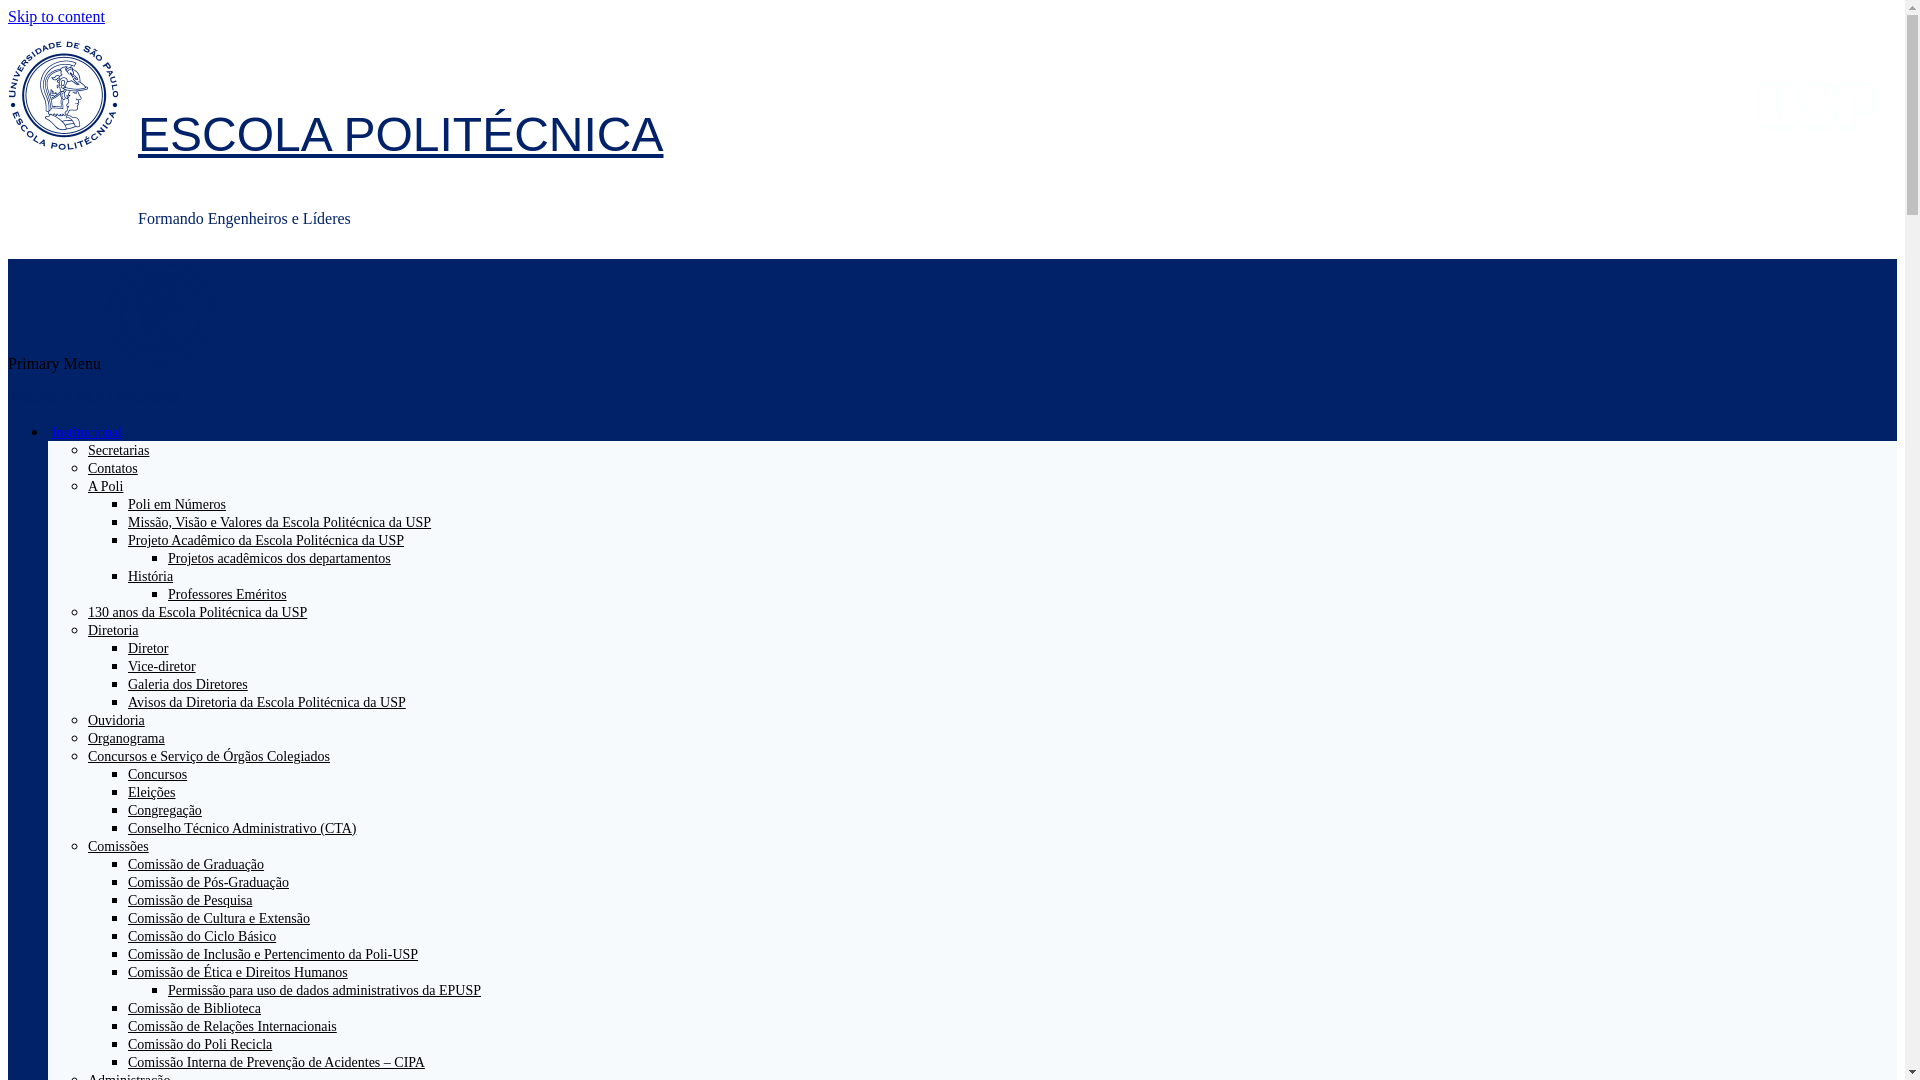  I want to click on Vice-diretor, so click(162, 666).